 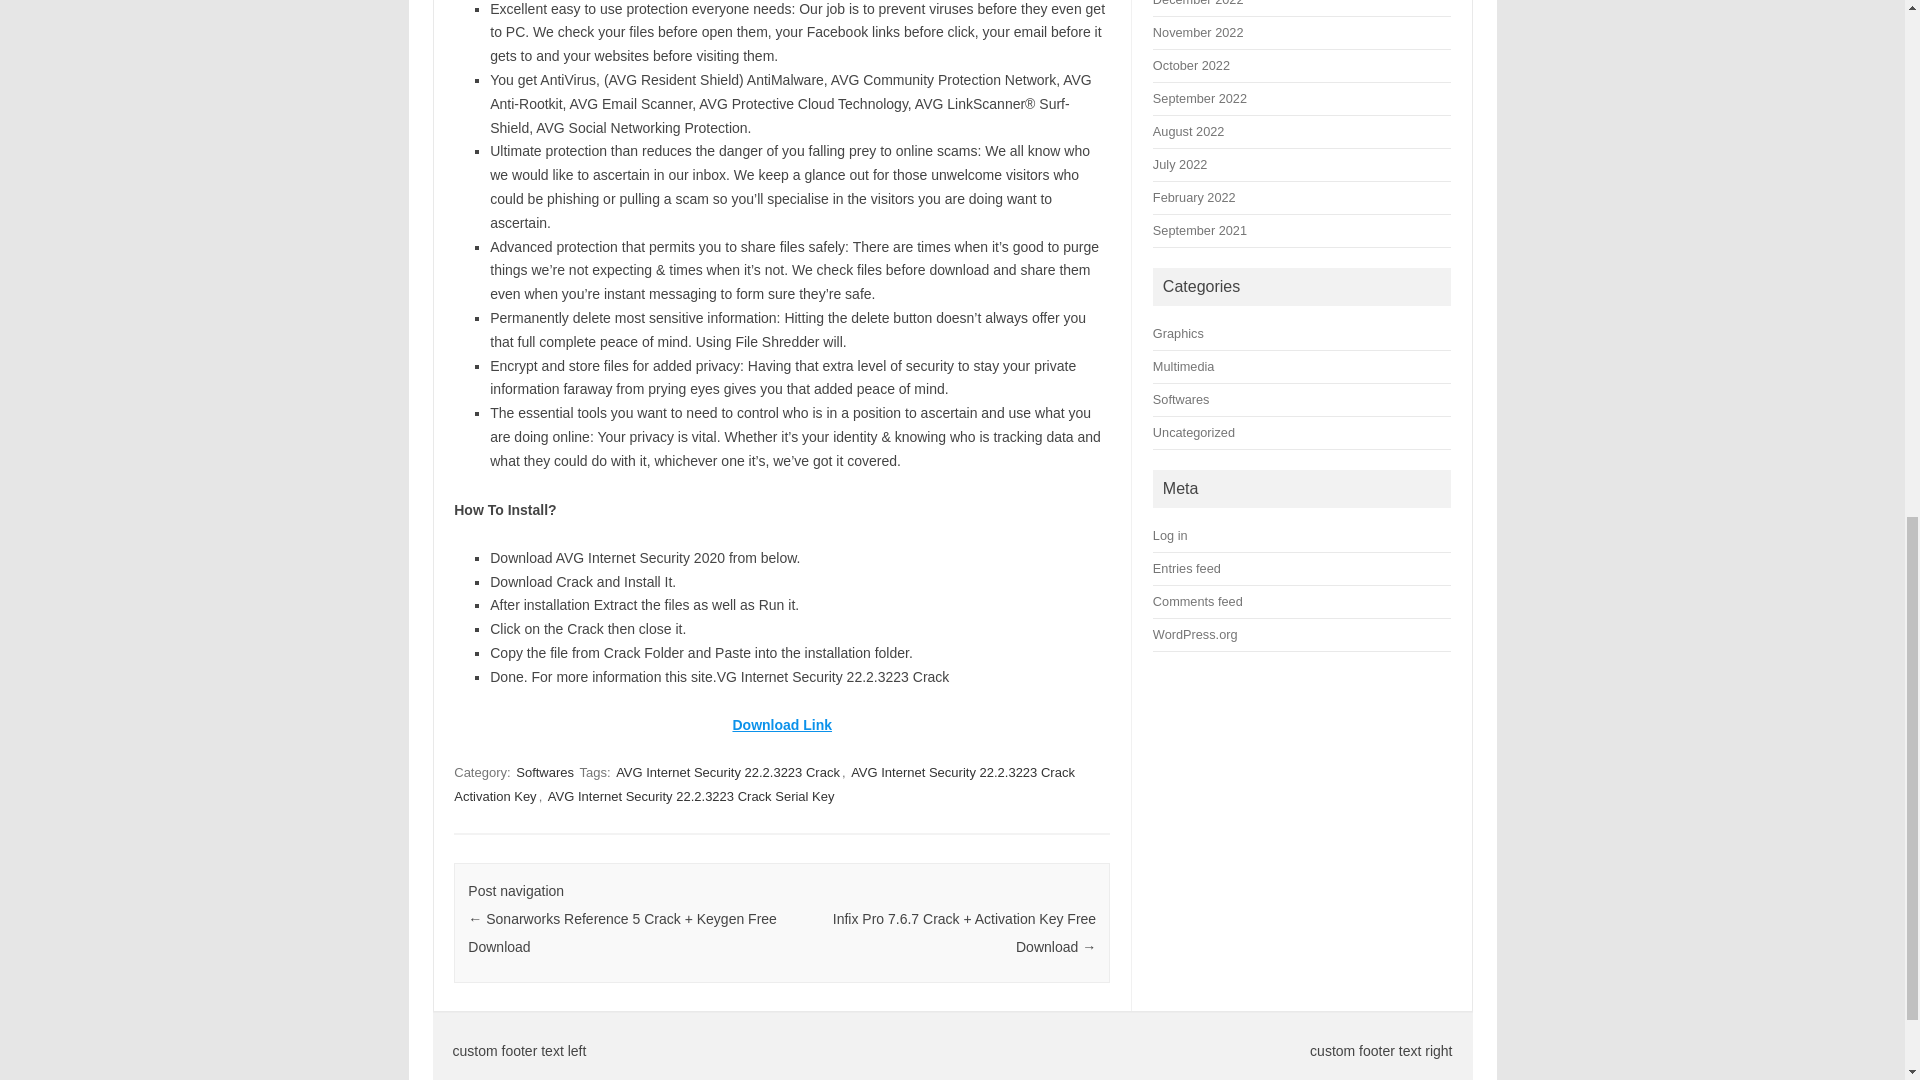 What do you see at coordinates (691, 796) in the screenshot?
I see `AVG Internet Security 22.2.3223 Crack Serial Key` at bounding box center [691, 796].